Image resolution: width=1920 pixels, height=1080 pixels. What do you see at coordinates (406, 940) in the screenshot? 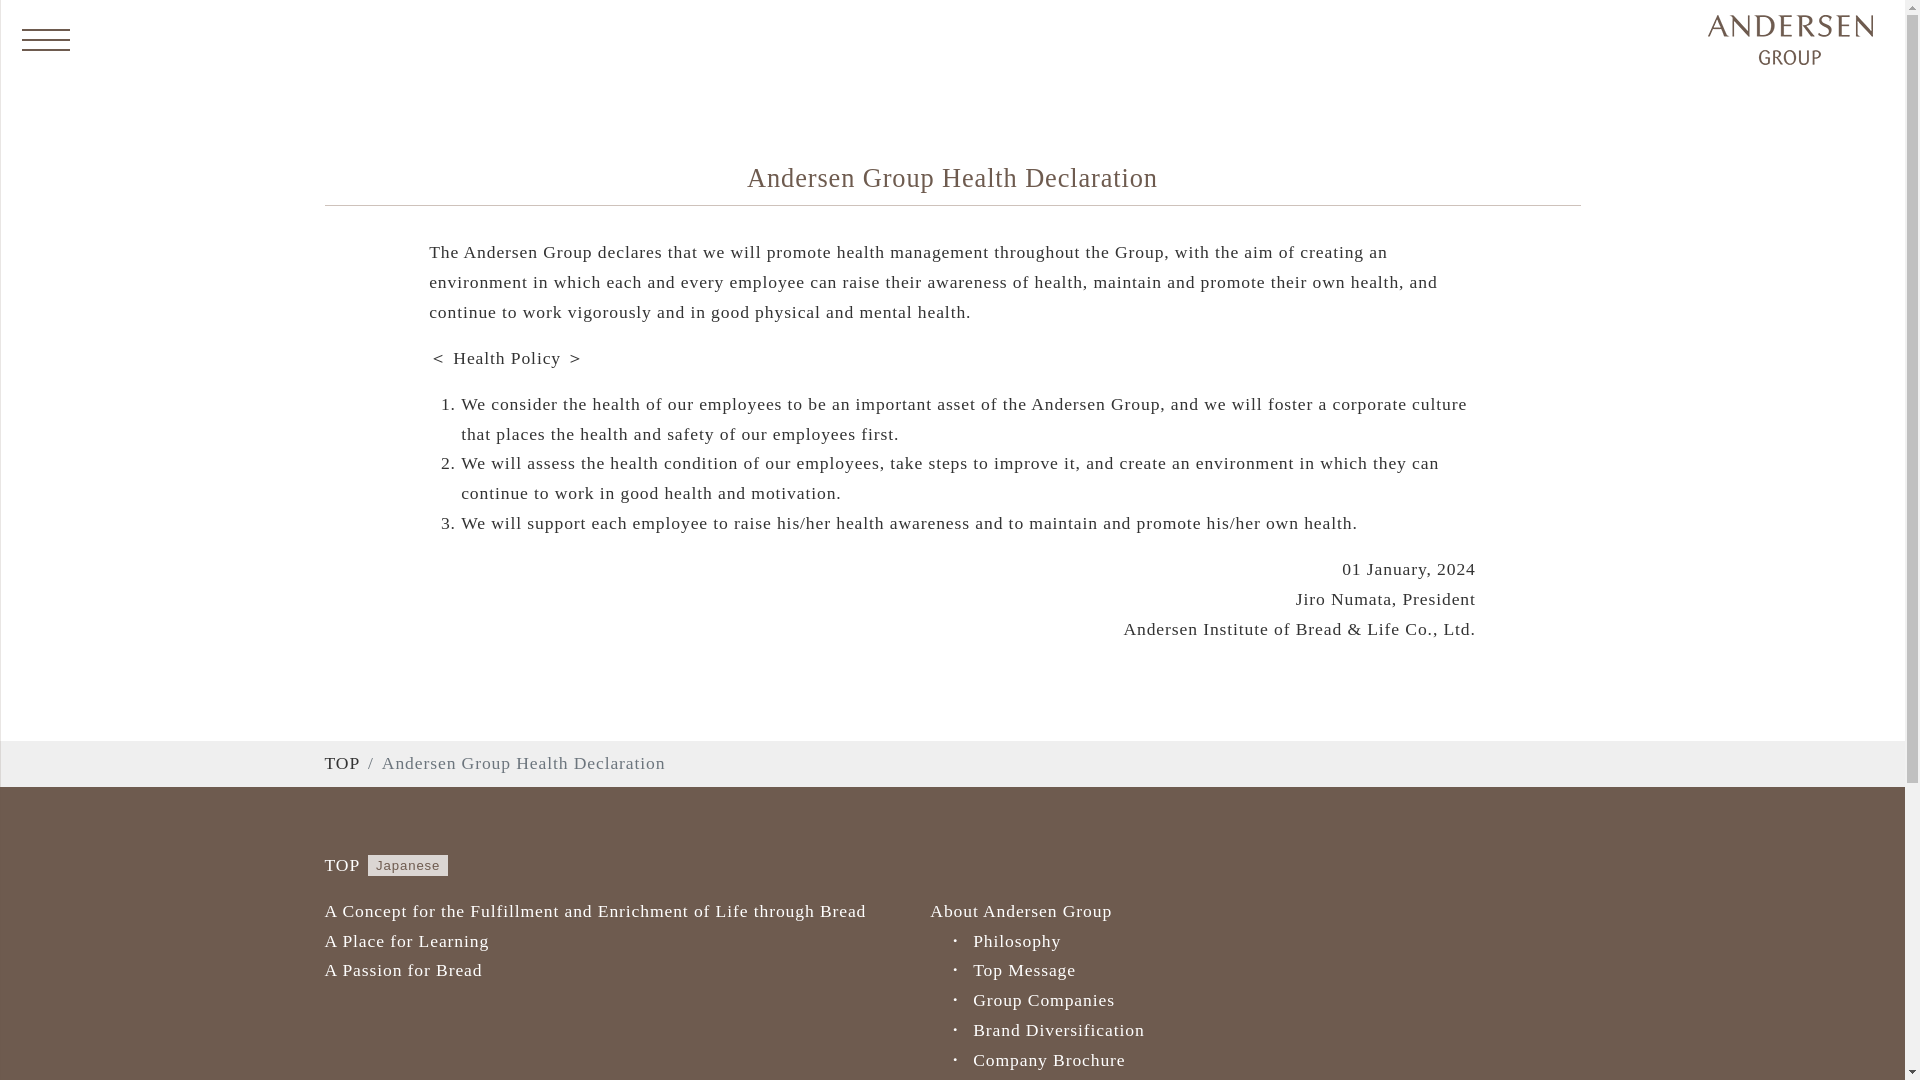
I see `A Place for Learning` at bounding box center [406, 940].